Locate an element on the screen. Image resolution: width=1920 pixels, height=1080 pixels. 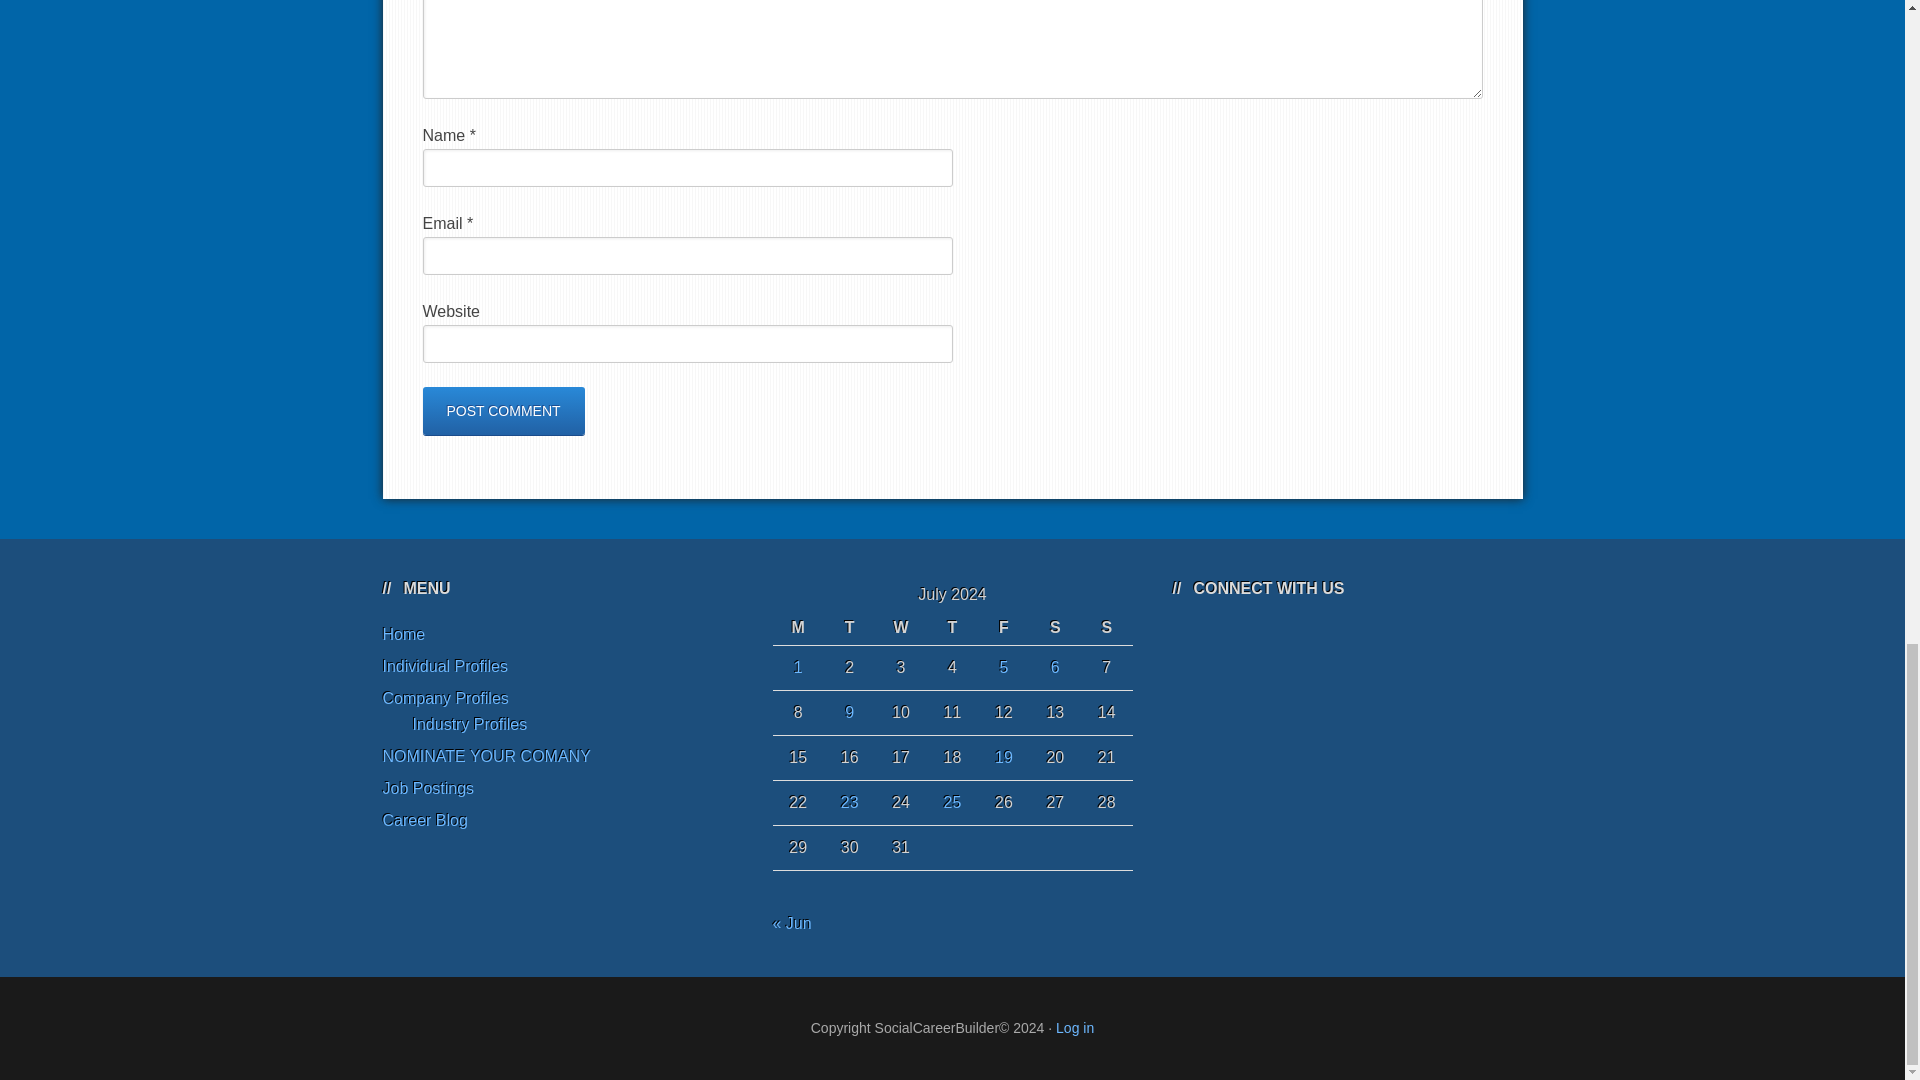
19 is located at coordinates (1004, 757).